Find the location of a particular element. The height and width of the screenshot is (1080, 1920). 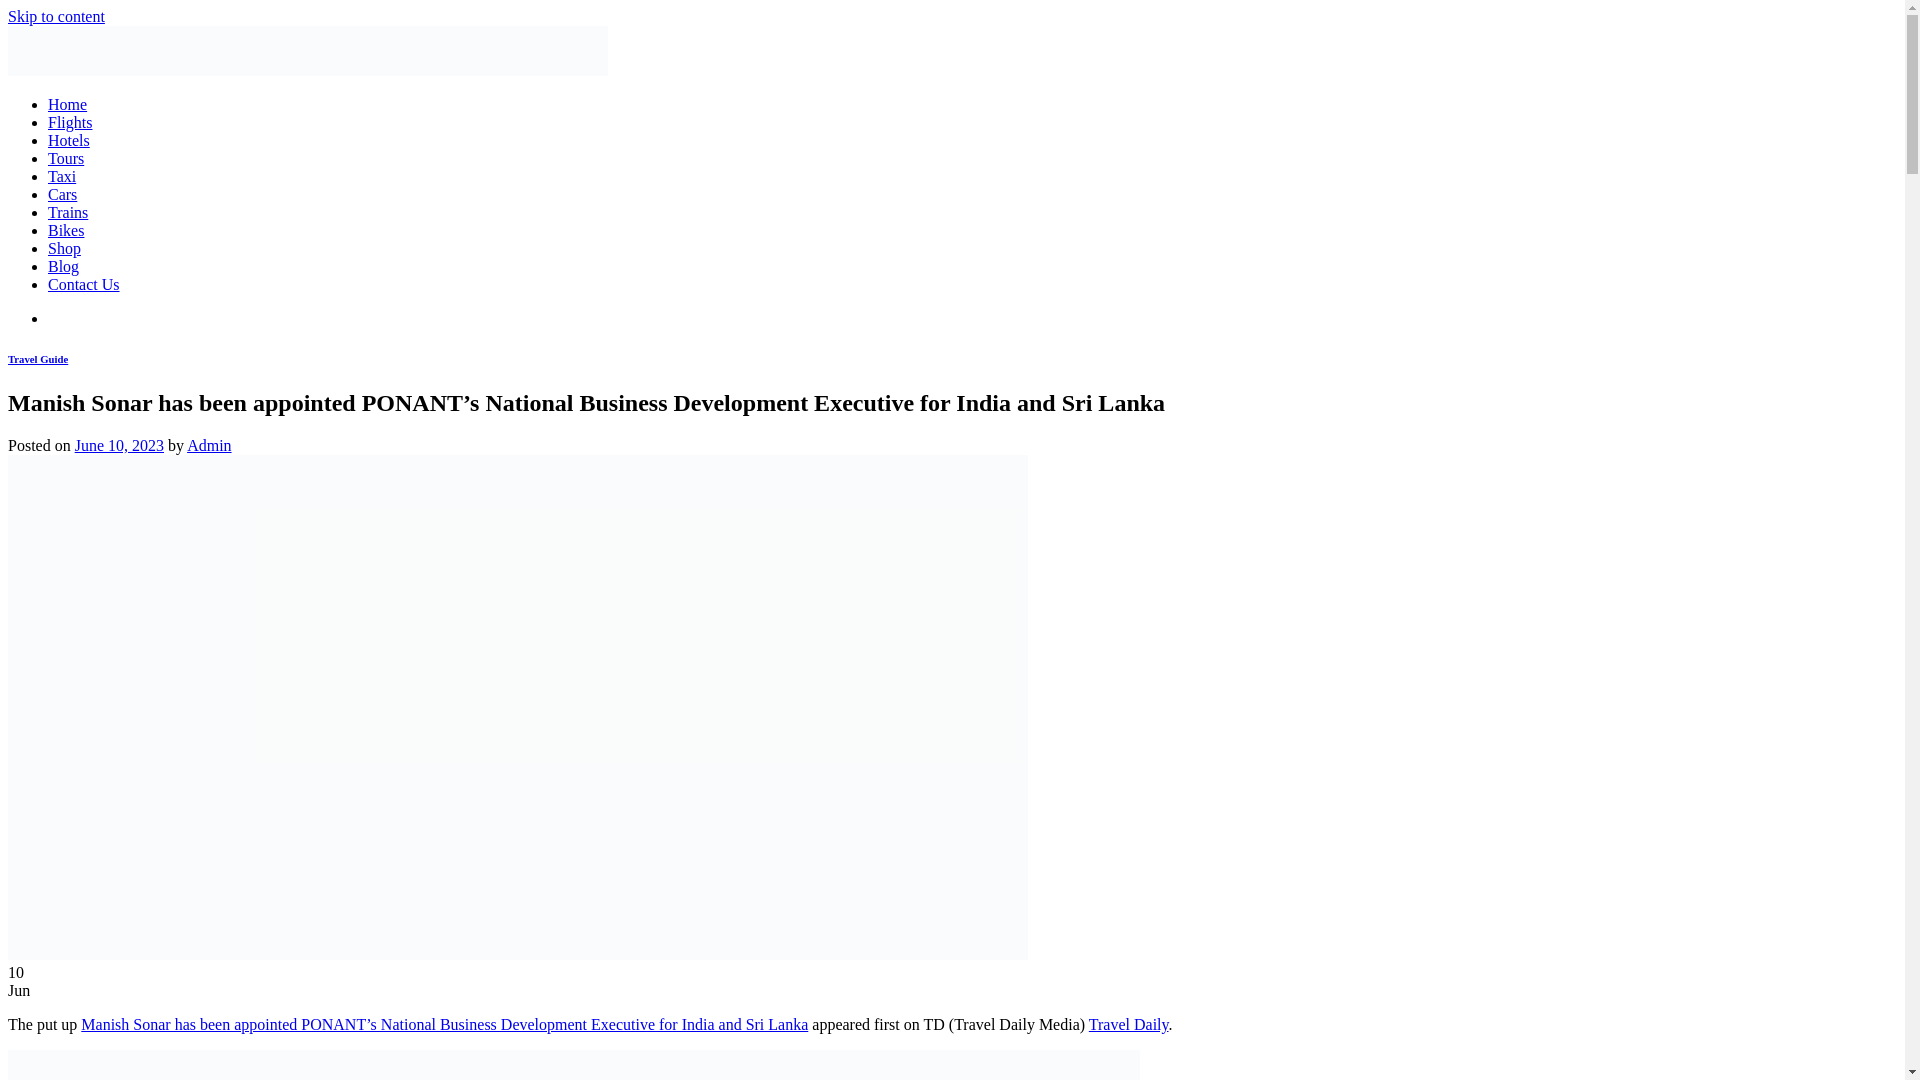

Cars is located at coordinates (62, 194).